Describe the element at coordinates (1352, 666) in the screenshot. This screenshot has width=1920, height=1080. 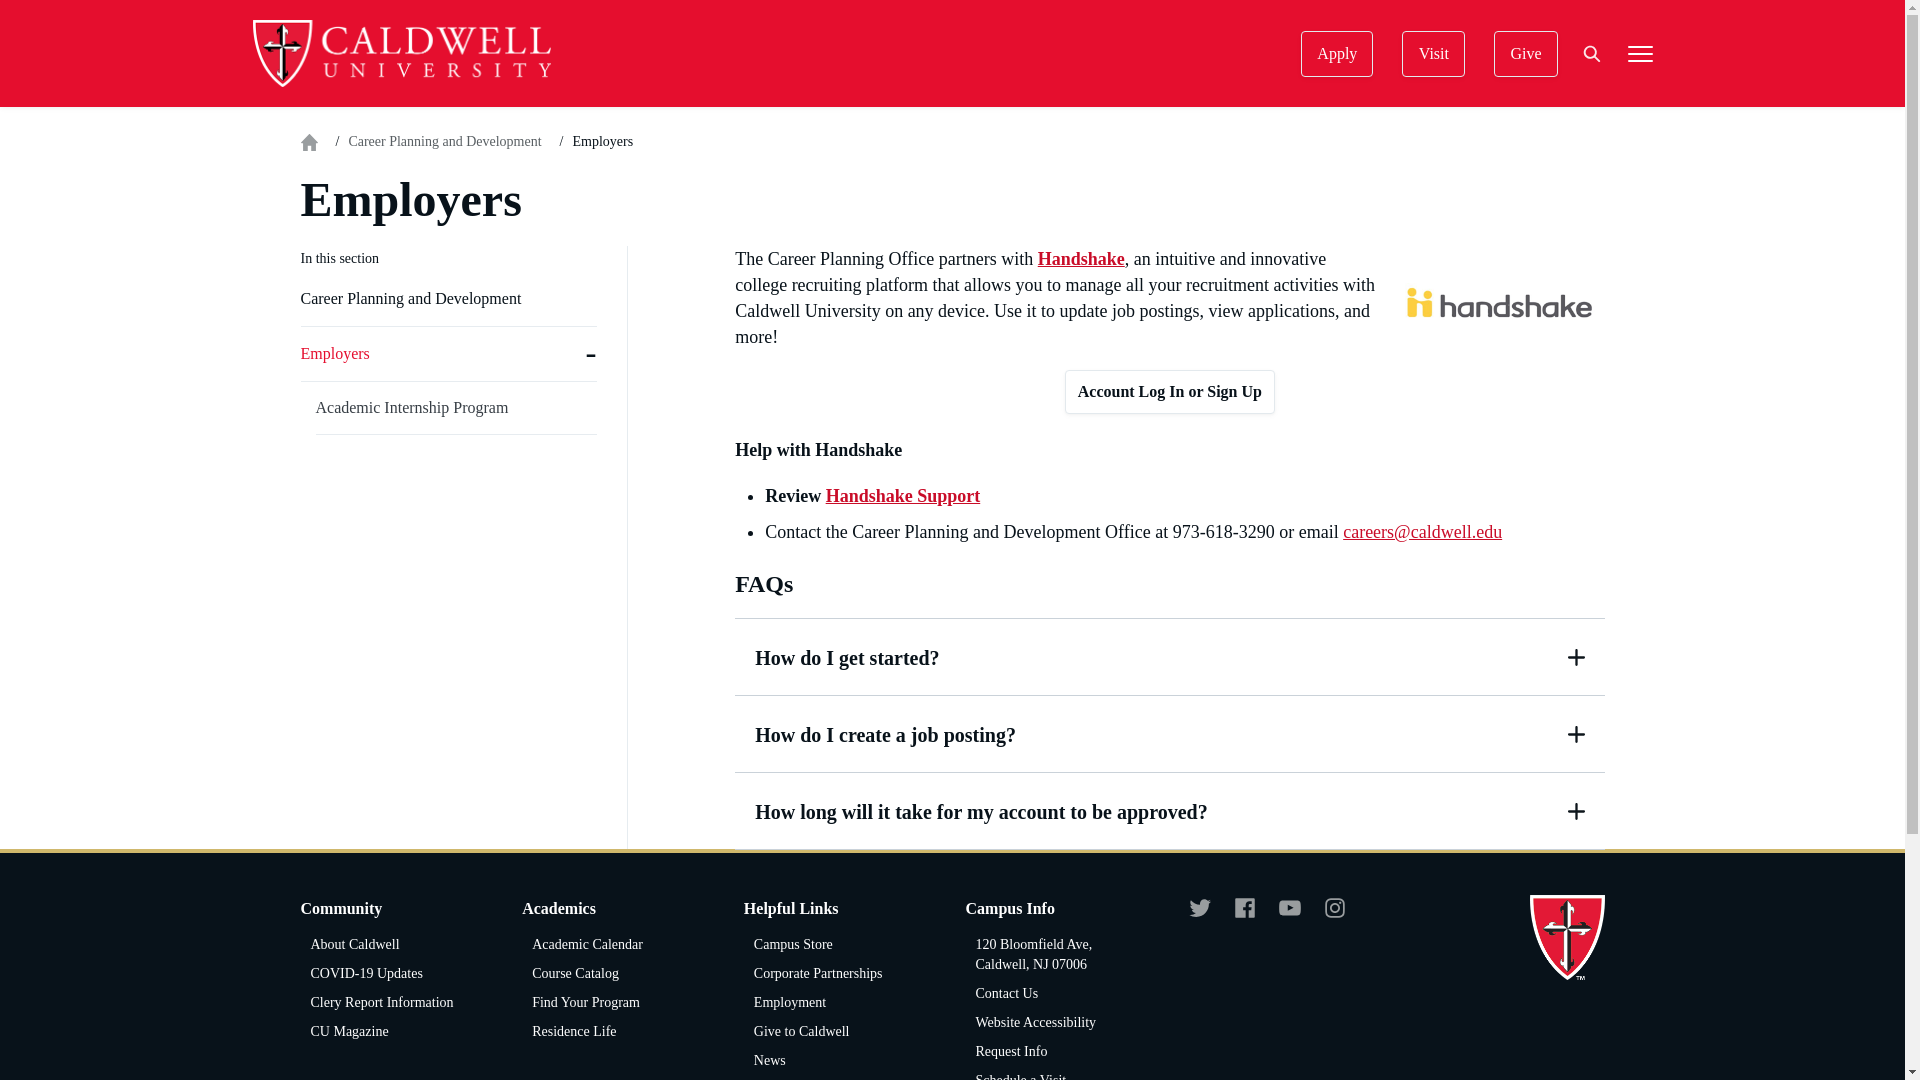
I see `submit button` at that location.